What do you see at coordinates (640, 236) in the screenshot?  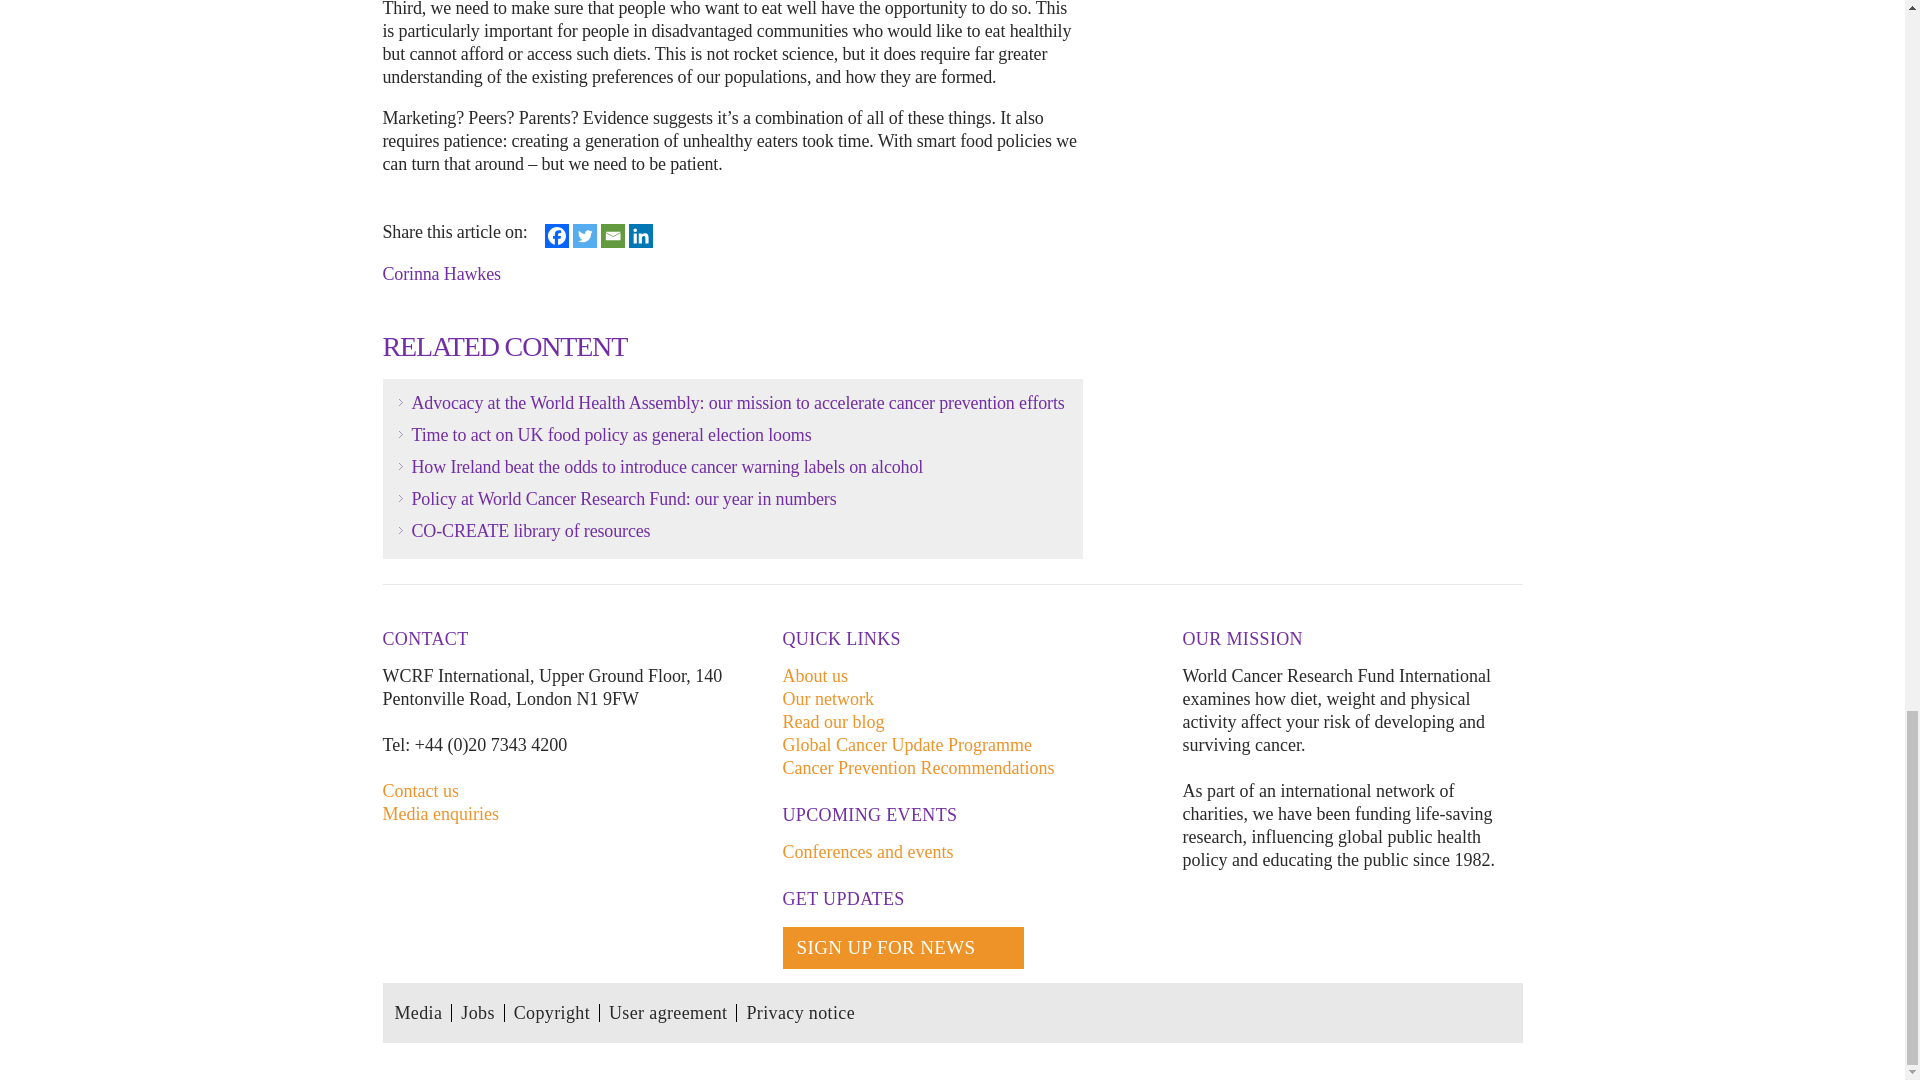 I see `Linkedin` at bounding box center [640, 236].